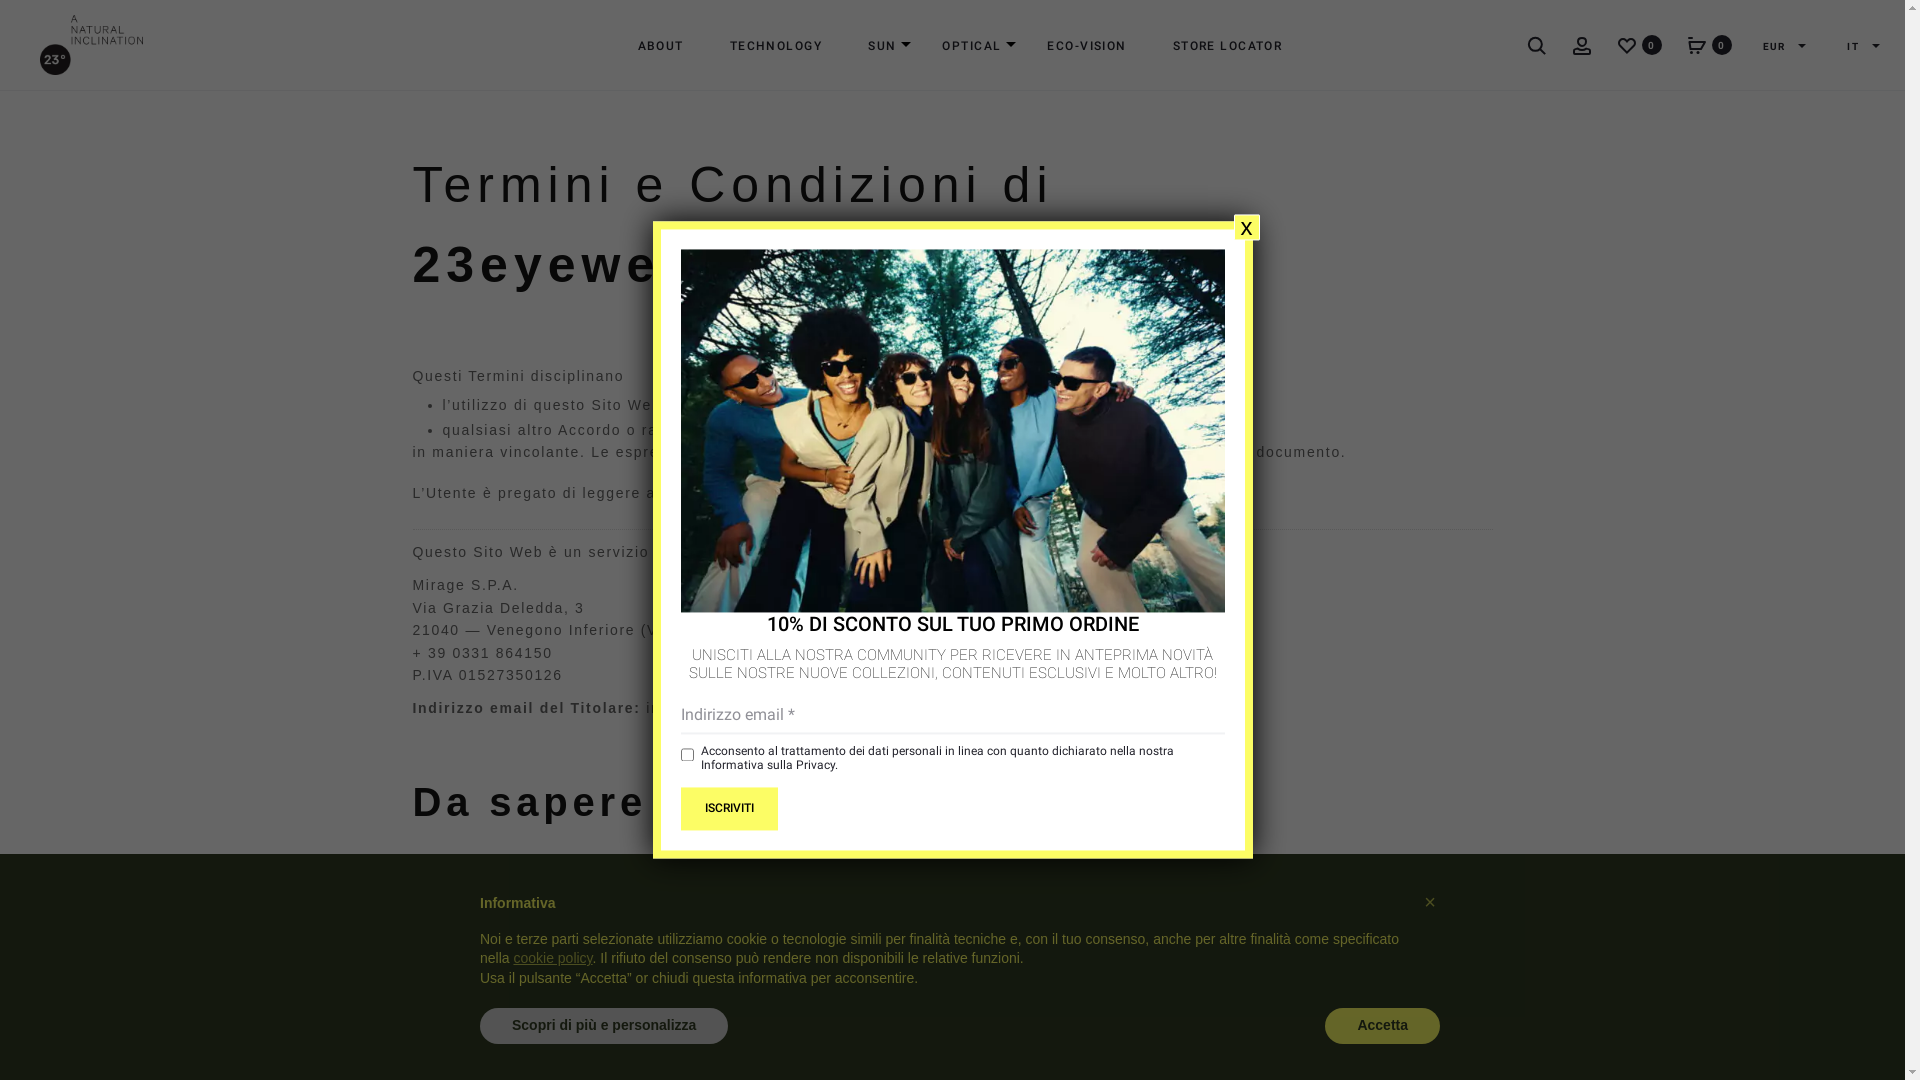  Describe the element at coordinates (1697, 44) in the screenshot. I see `0` at that location.